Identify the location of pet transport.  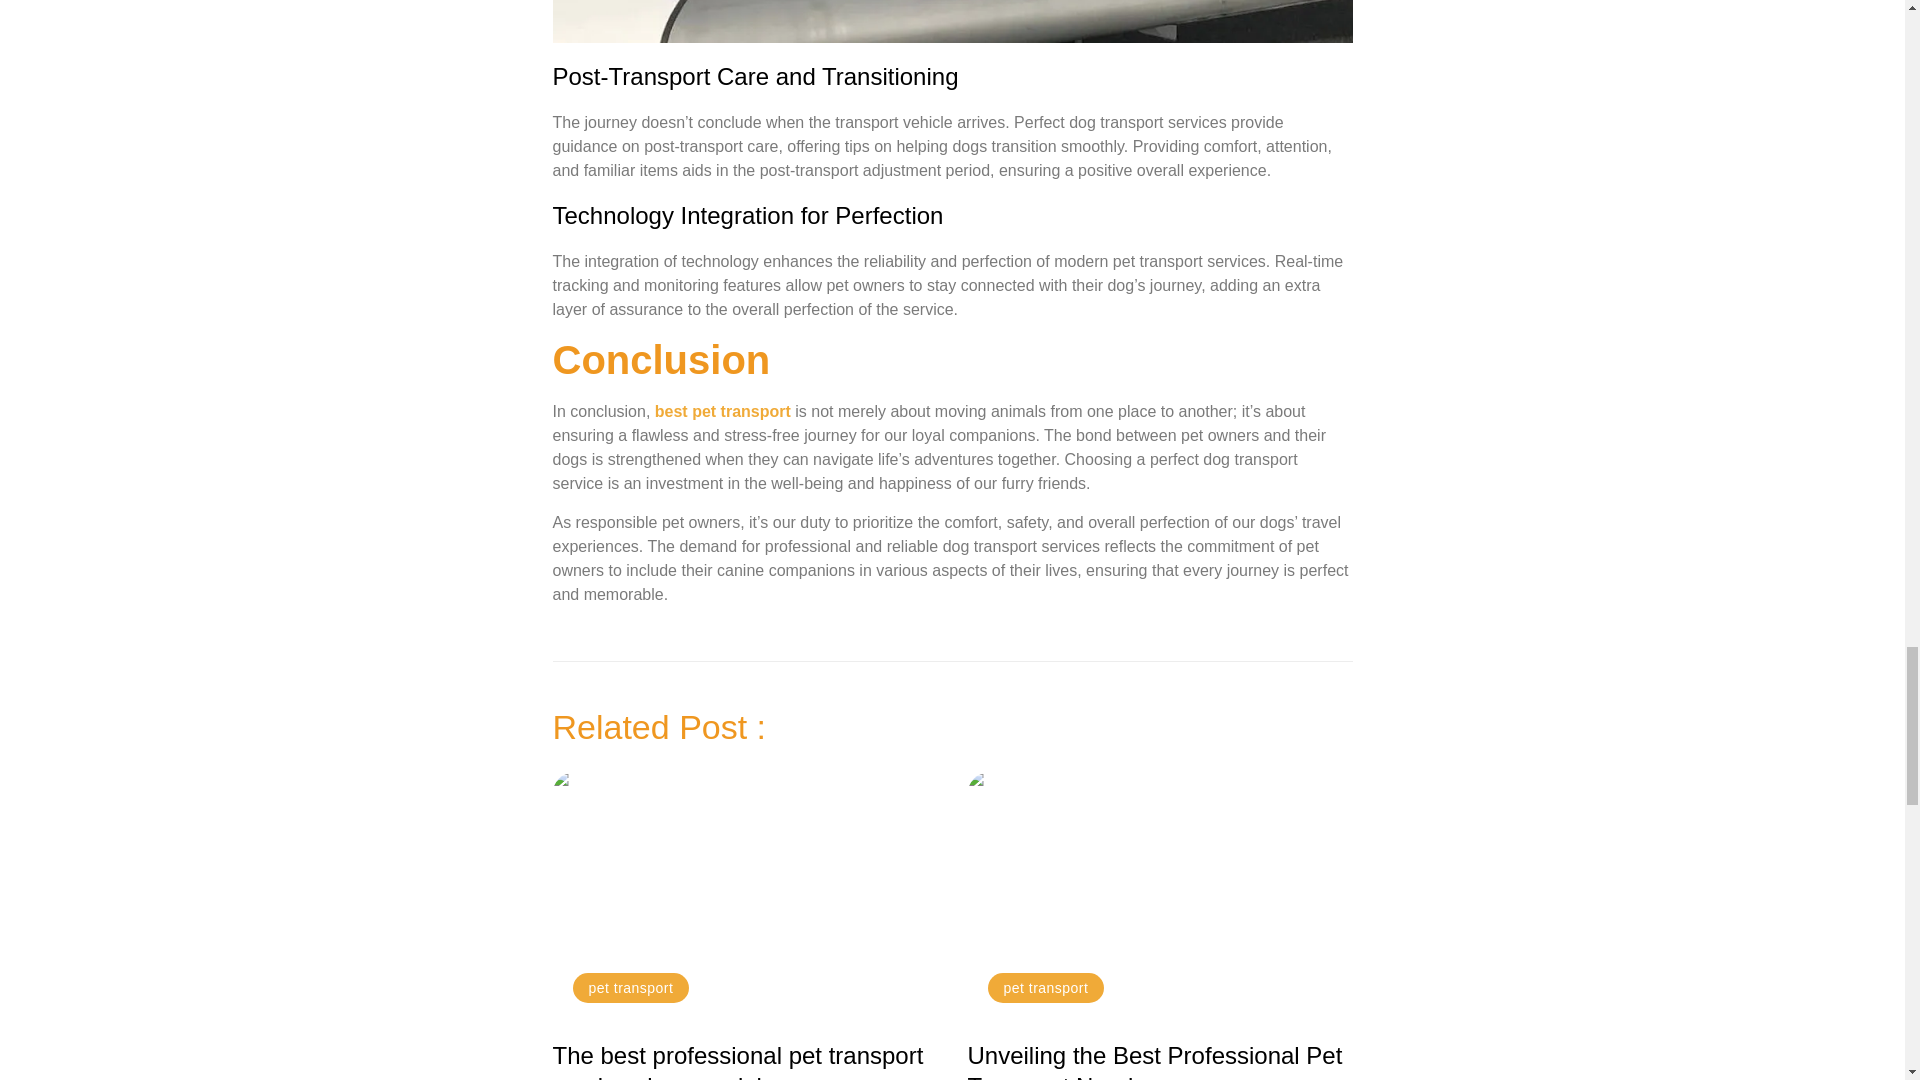
(630, 987).